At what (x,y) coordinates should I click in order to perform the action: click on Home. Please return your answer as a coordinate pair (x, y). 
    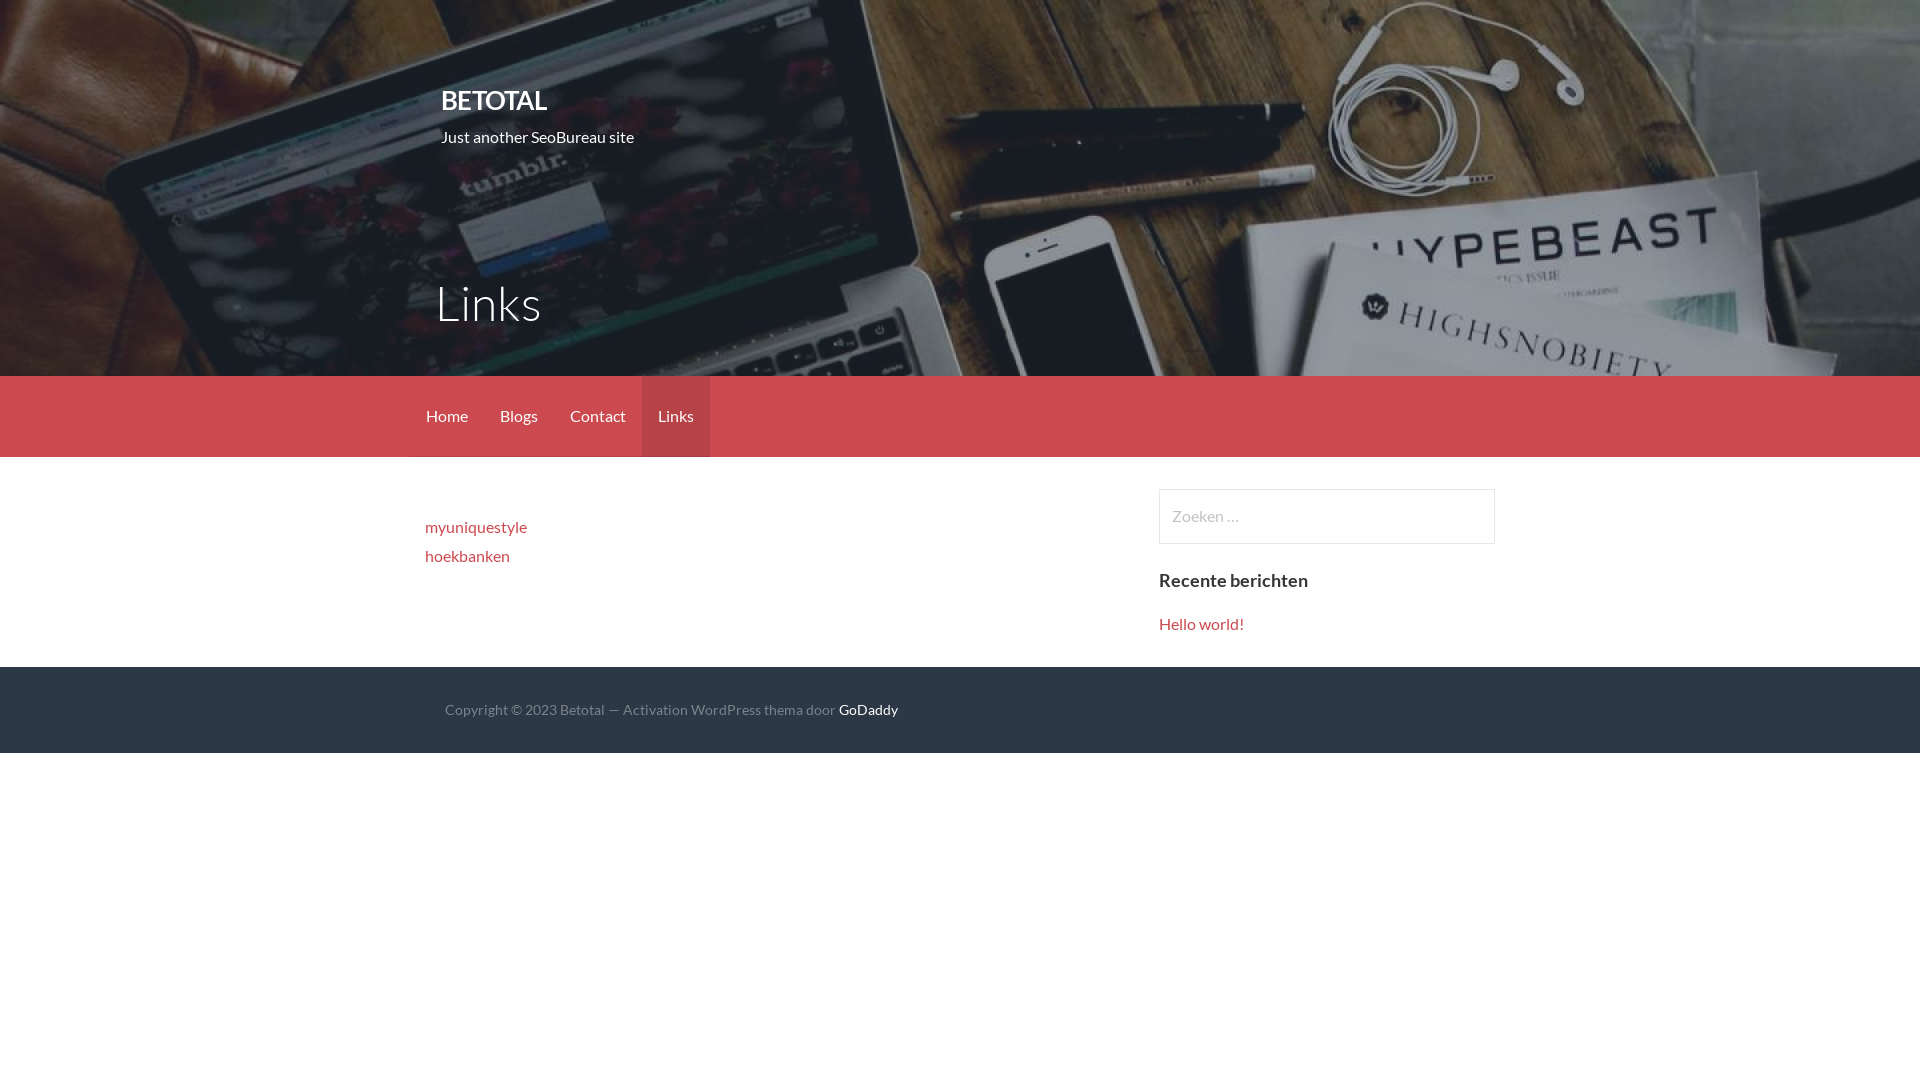
    Looking at the image, I should click on (447, 416).